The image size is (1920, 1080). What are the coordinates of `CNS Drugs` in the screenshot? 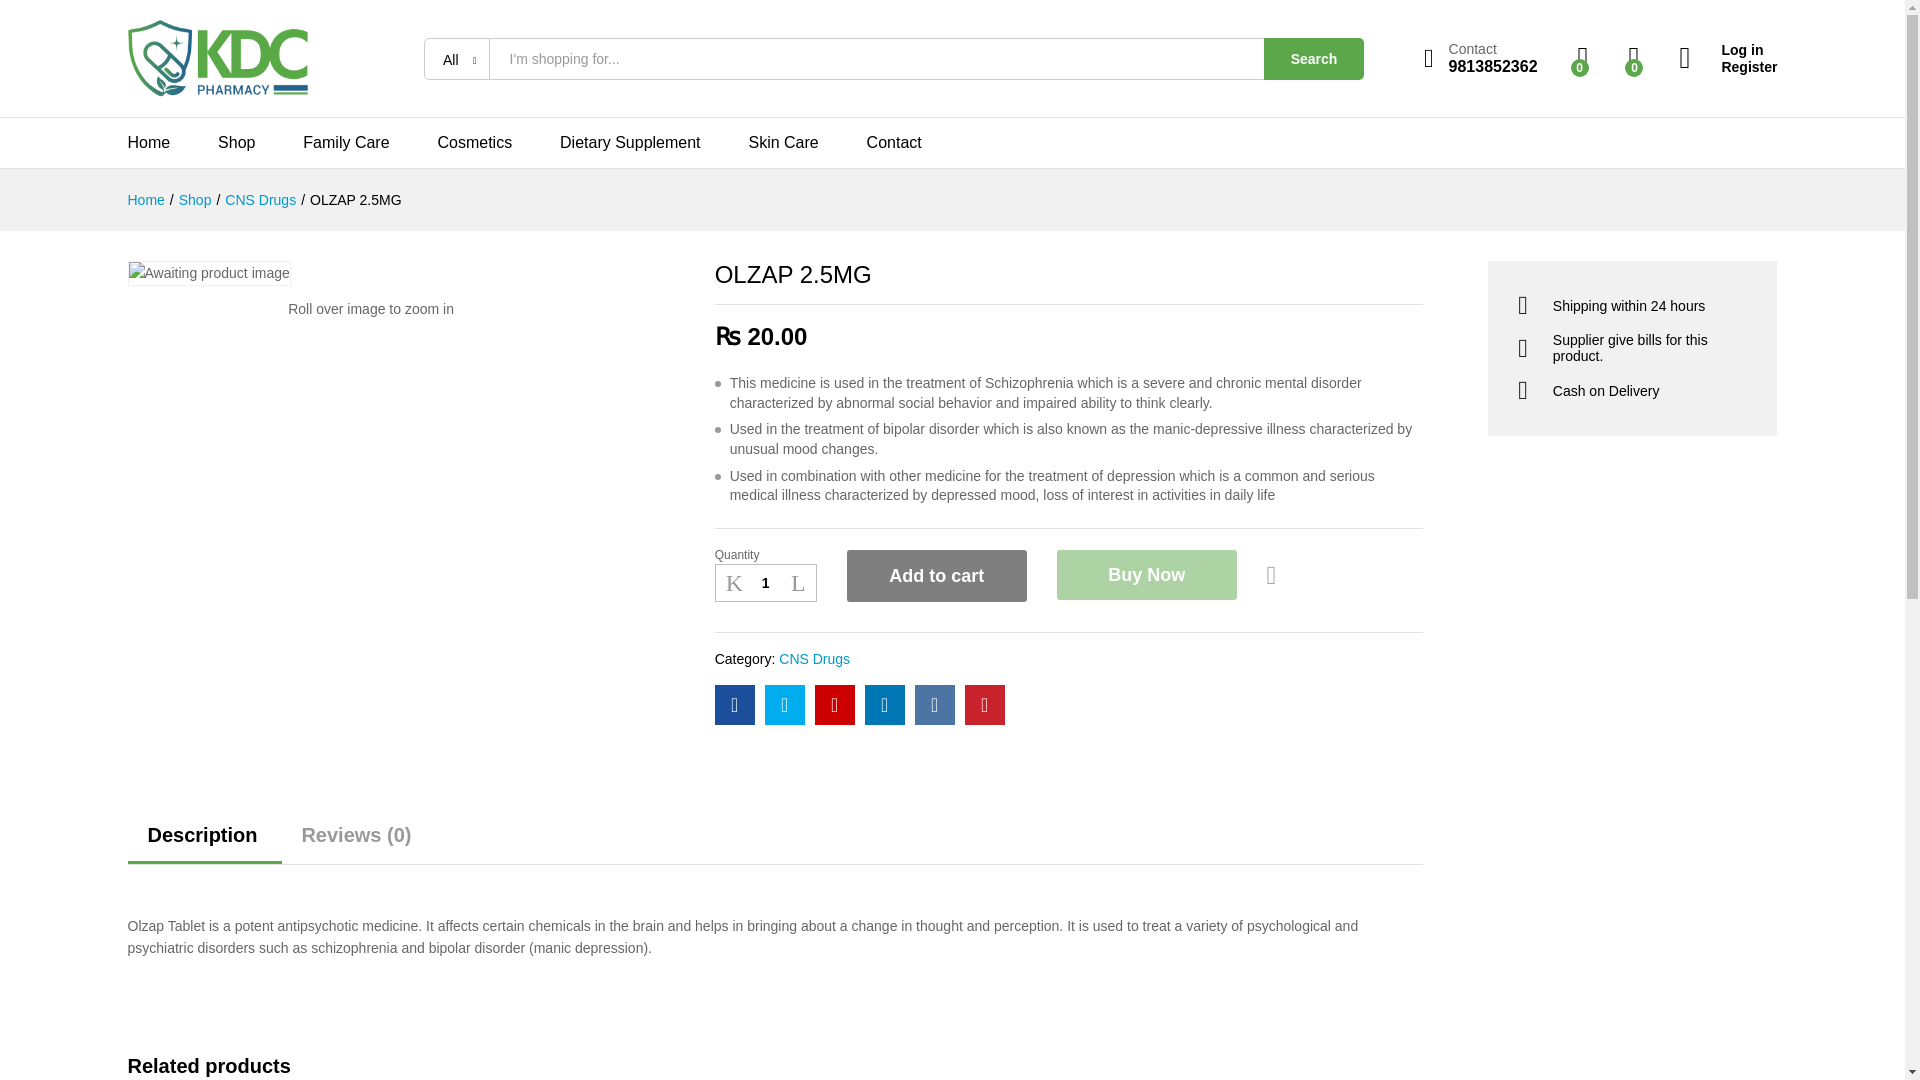 It's located at (260, 200).